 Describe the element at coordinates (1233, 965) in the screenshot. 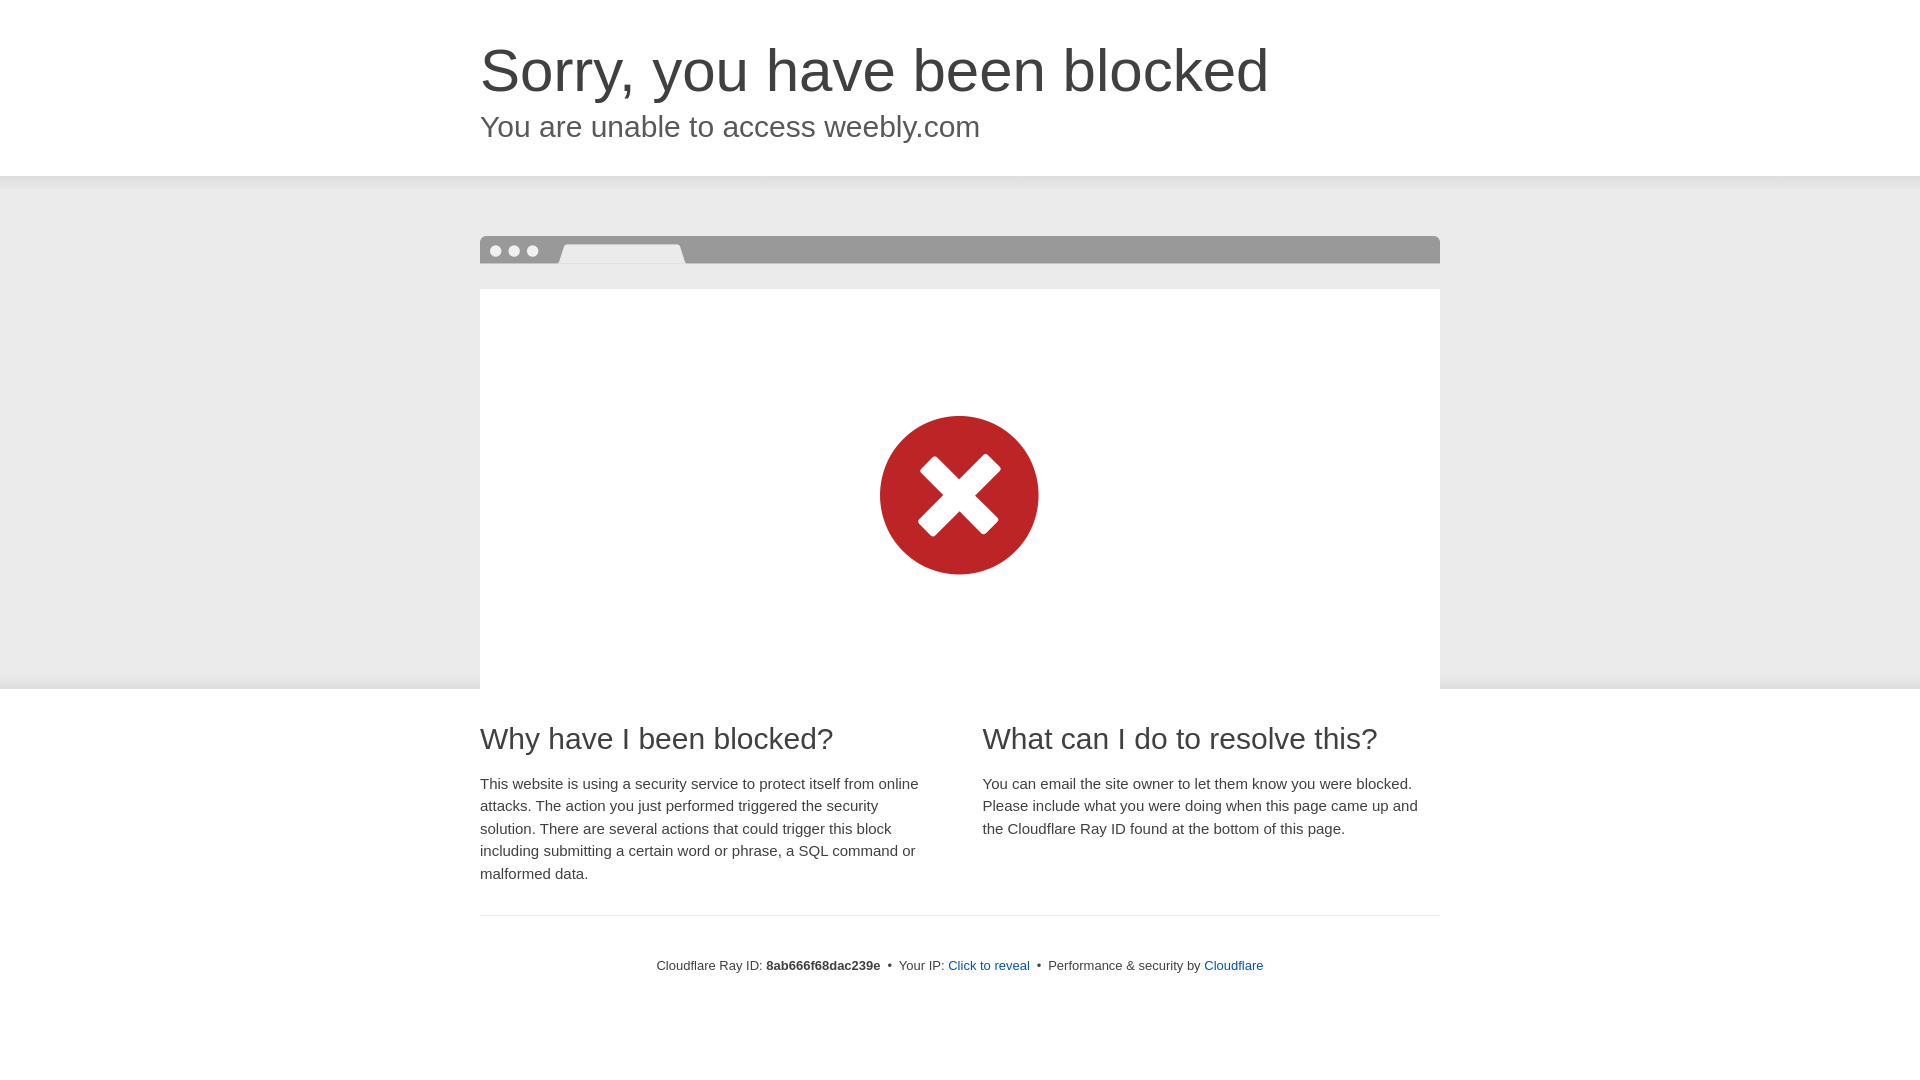

I see `Cloudflare` at that location.